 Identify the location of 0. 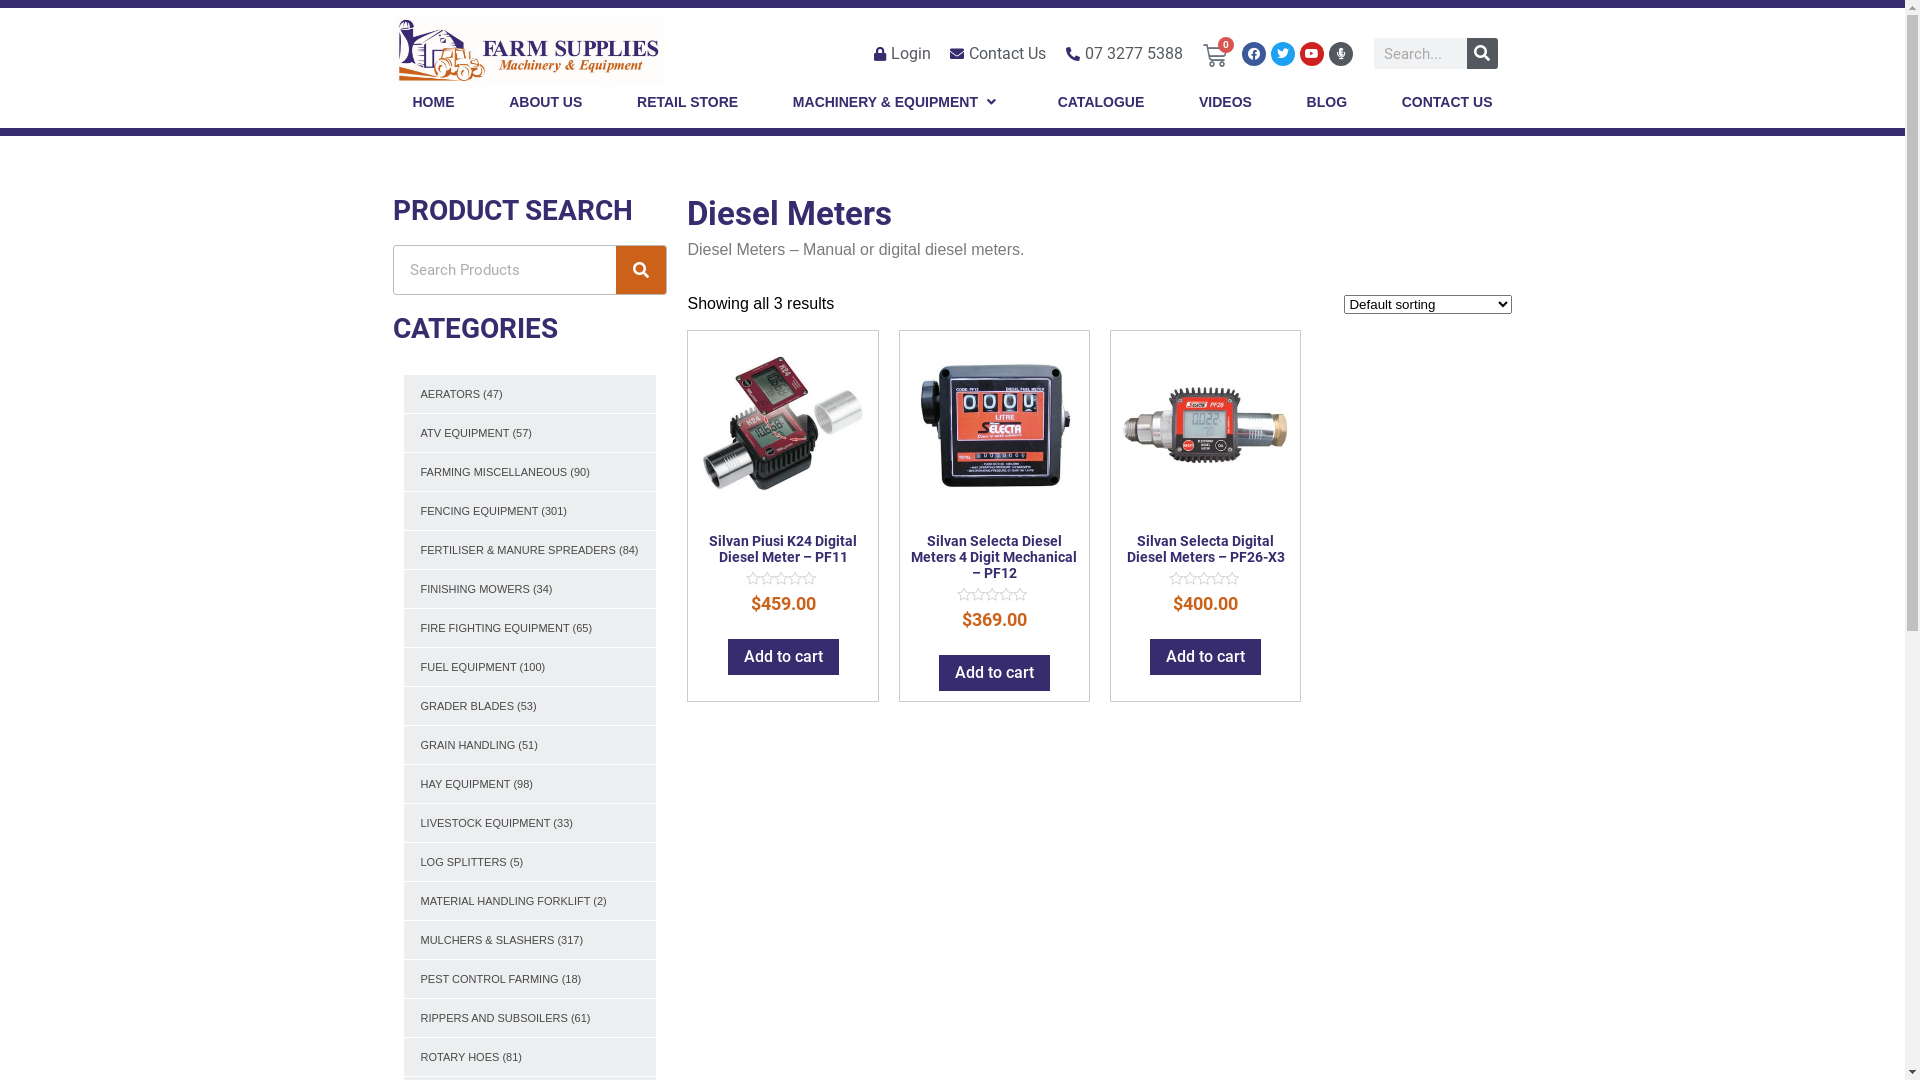
(1215, 53).